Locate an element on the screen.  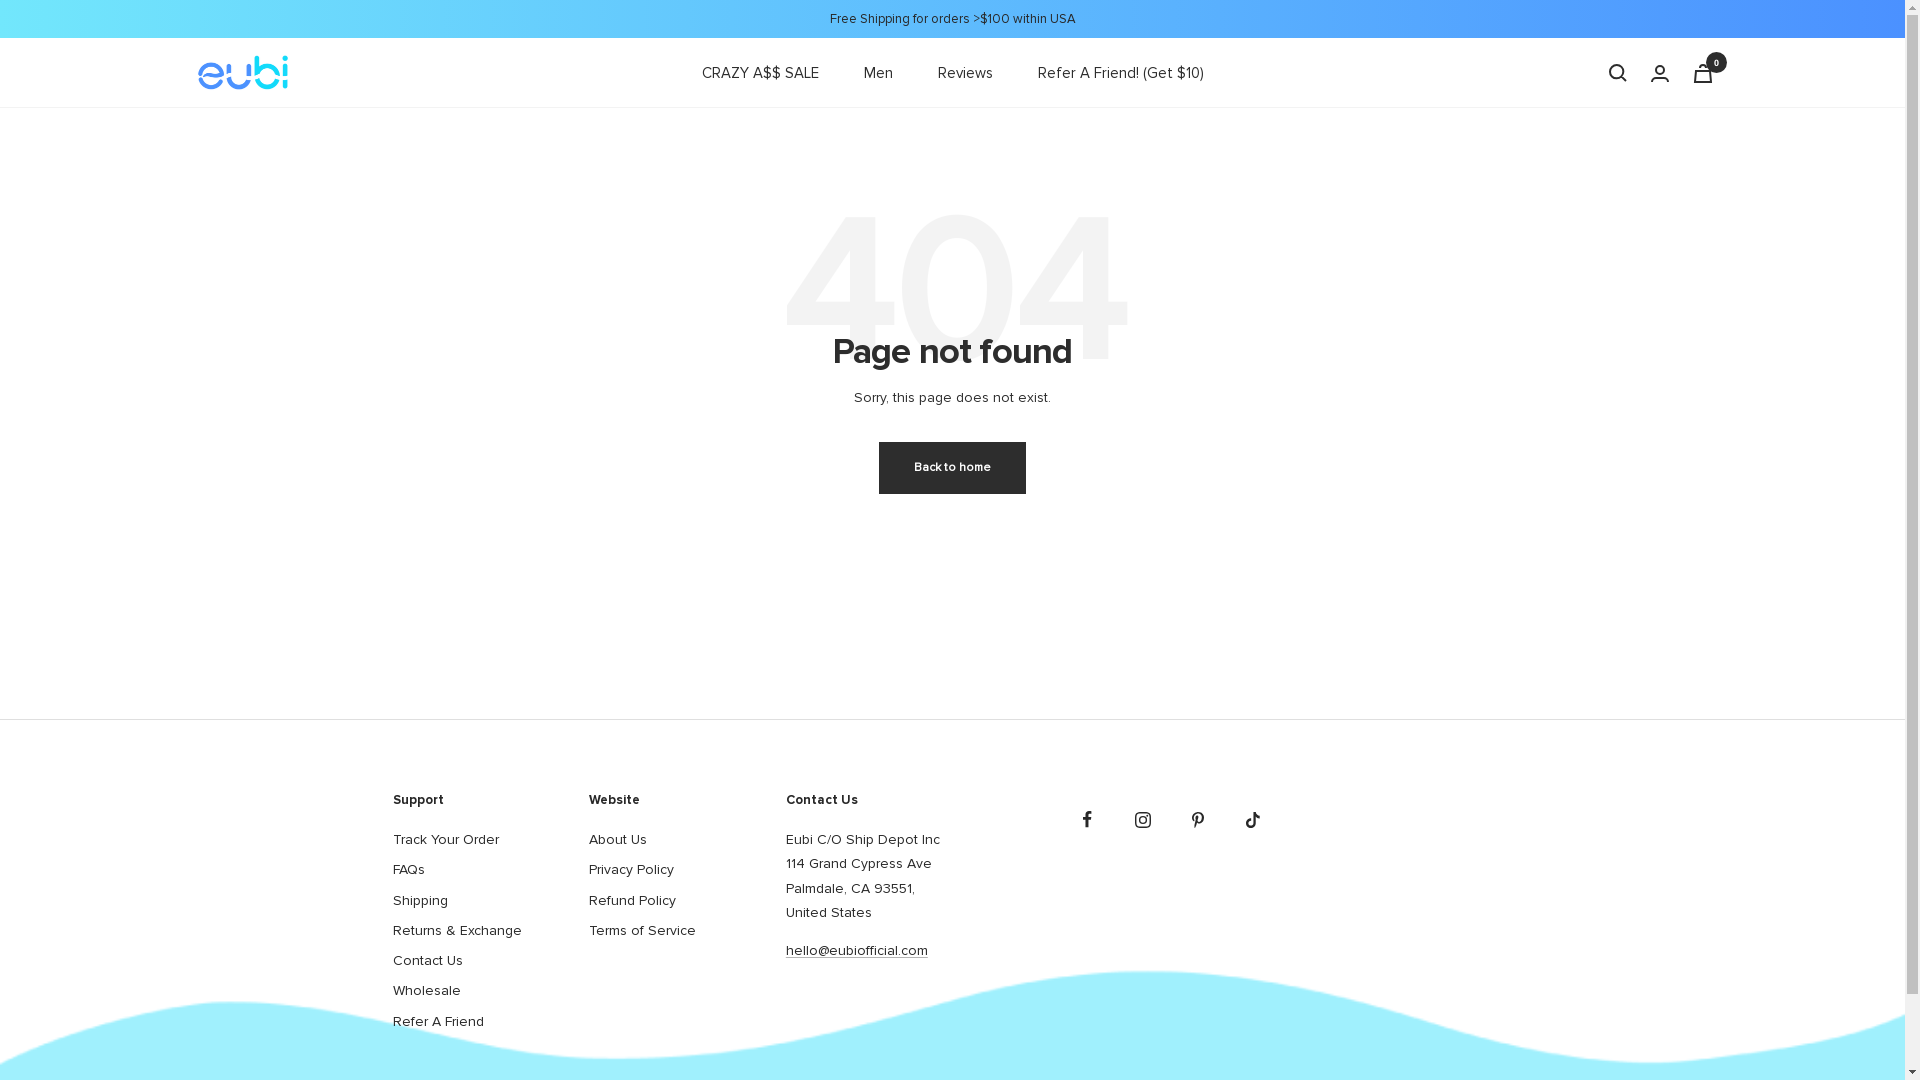
hello@eubiofficial.com is located at coordinates (857, 950).